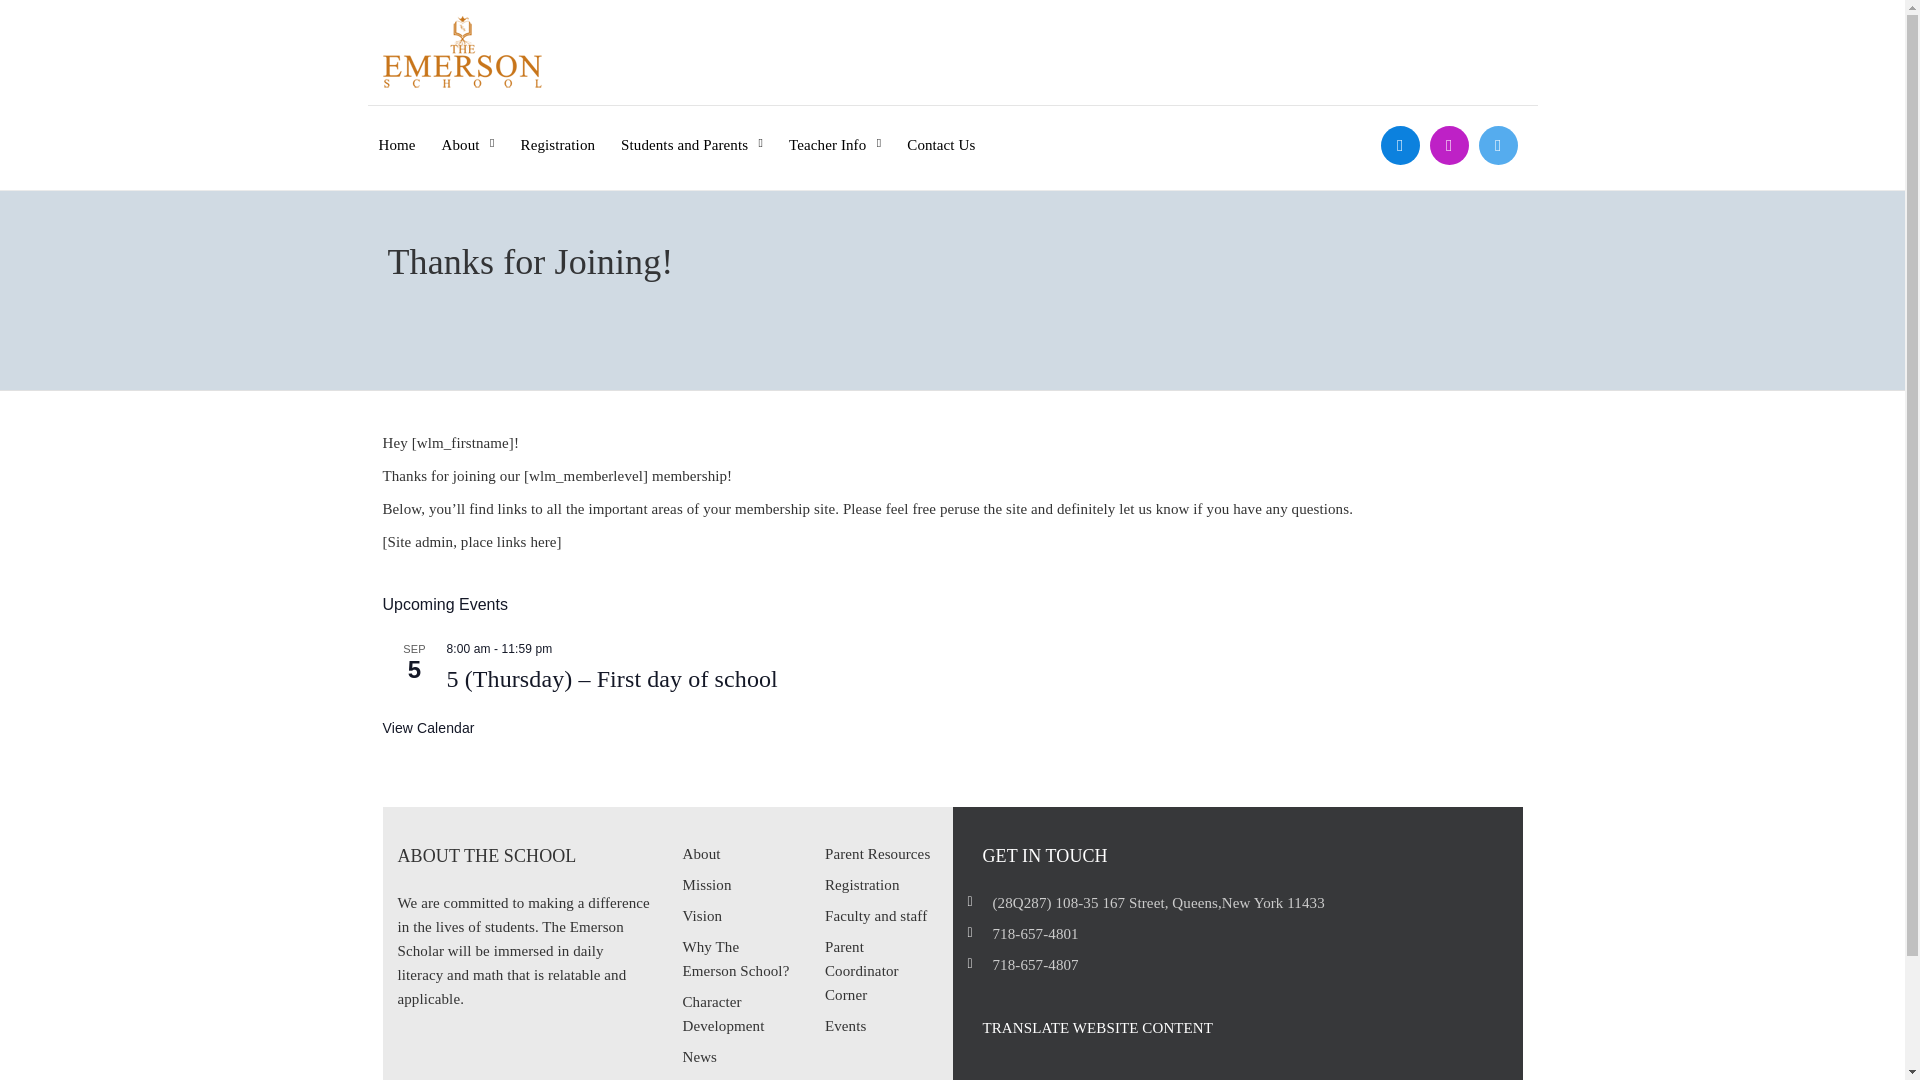  I want to click on Why The Emerson School?, so click(735, 958).